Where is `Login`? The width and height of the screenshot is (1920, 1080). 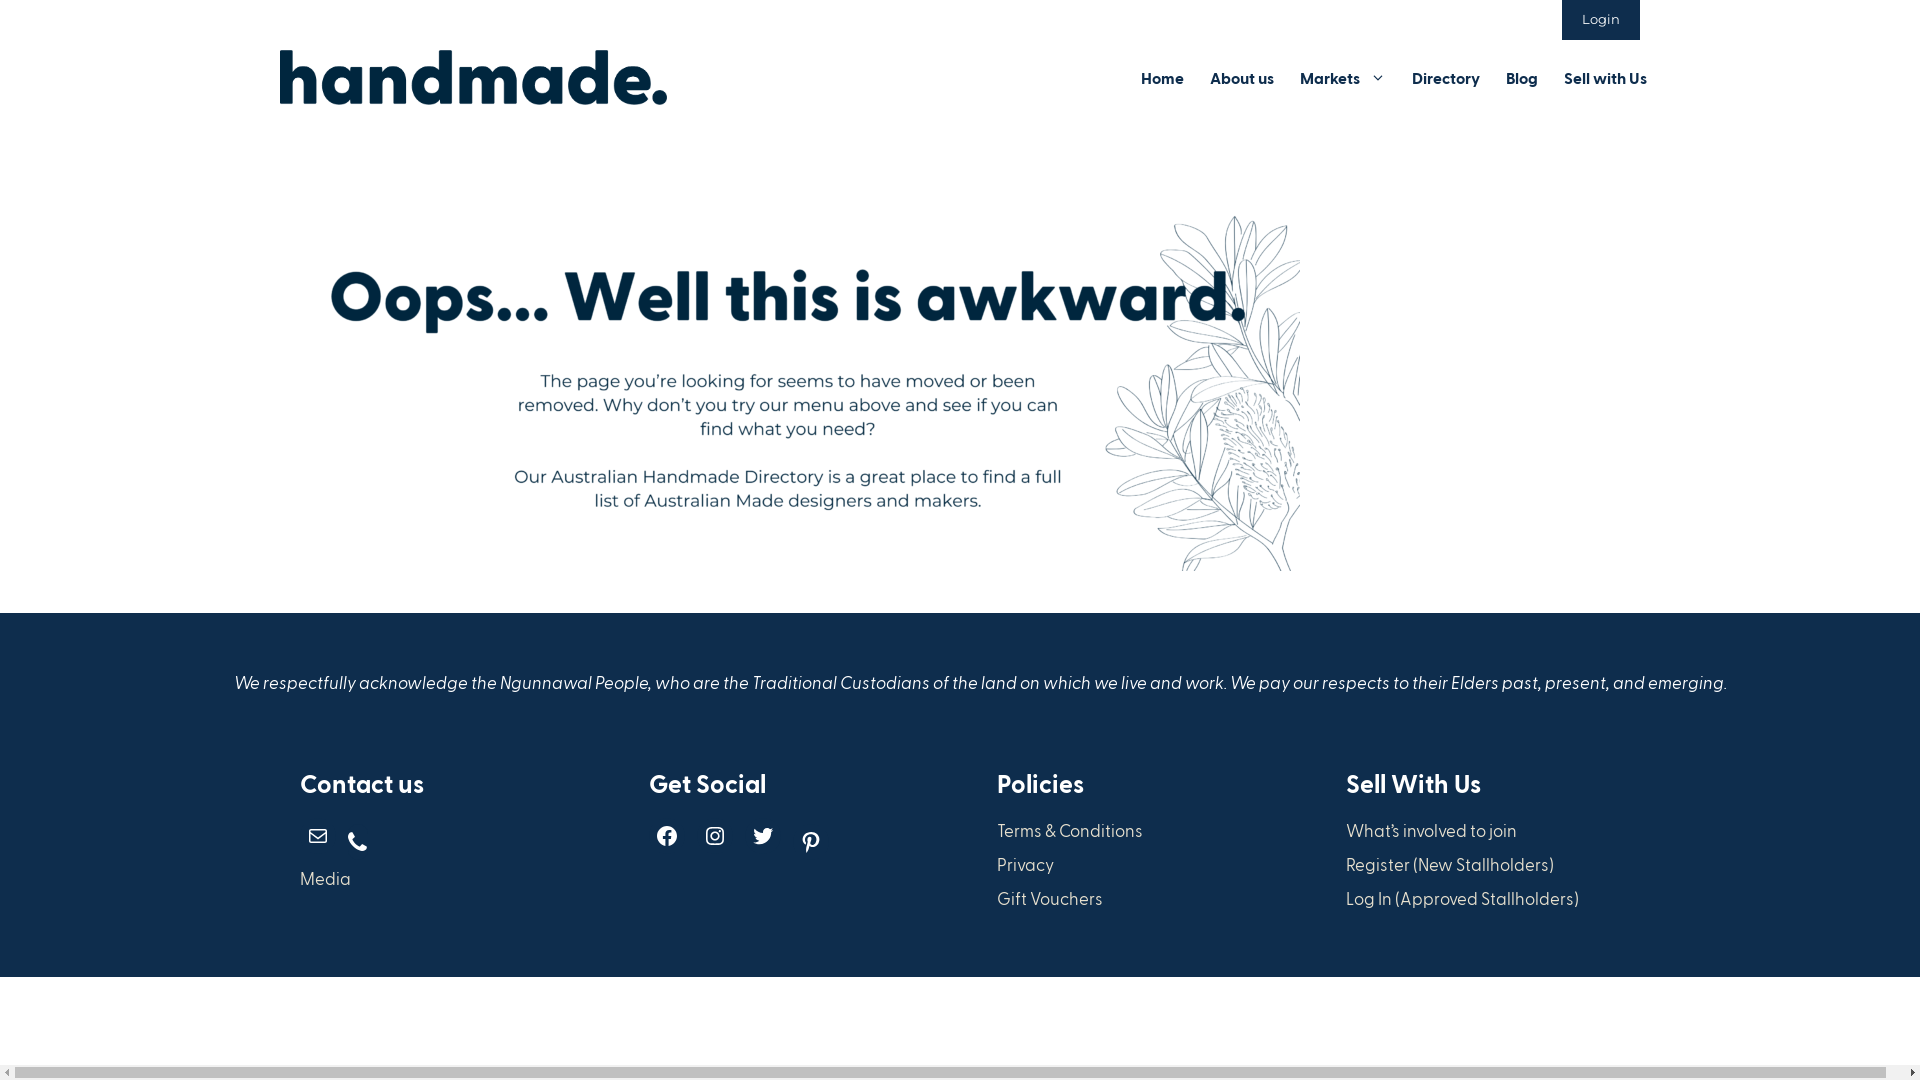
Login is located at coordinates (1601, 20).